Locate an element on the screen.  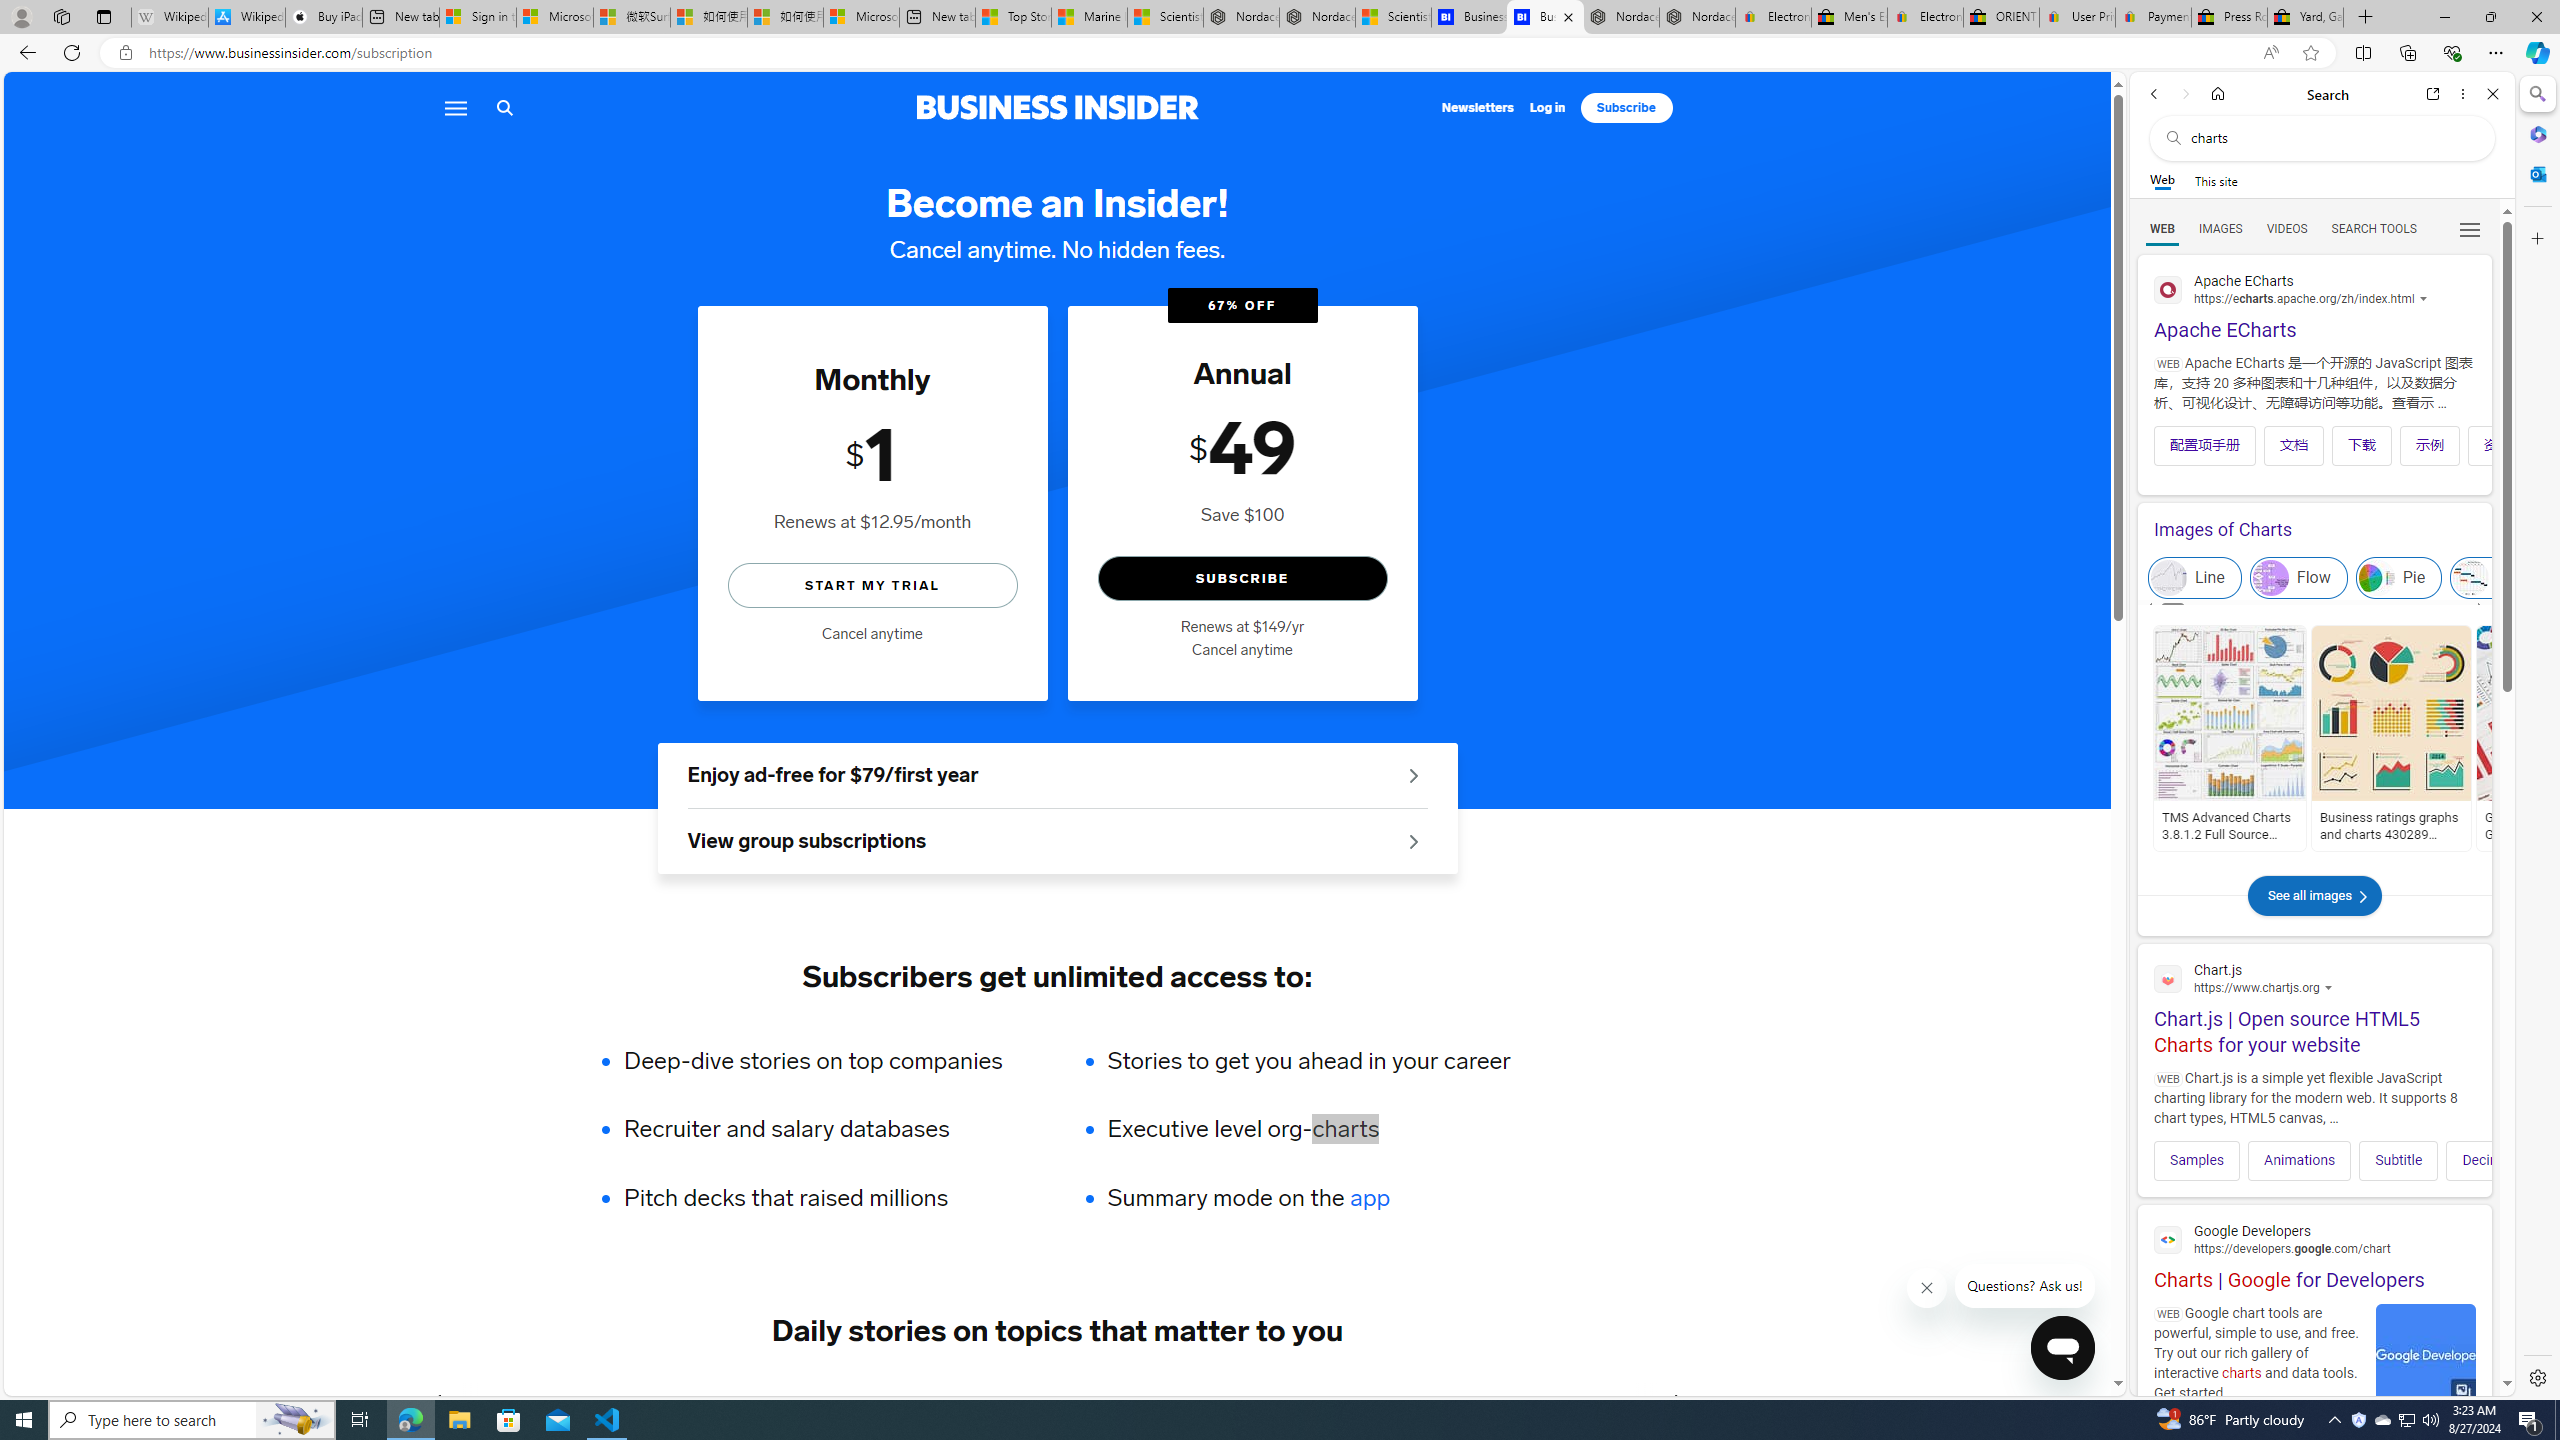
See all images is located at coordinates (2314, 916).